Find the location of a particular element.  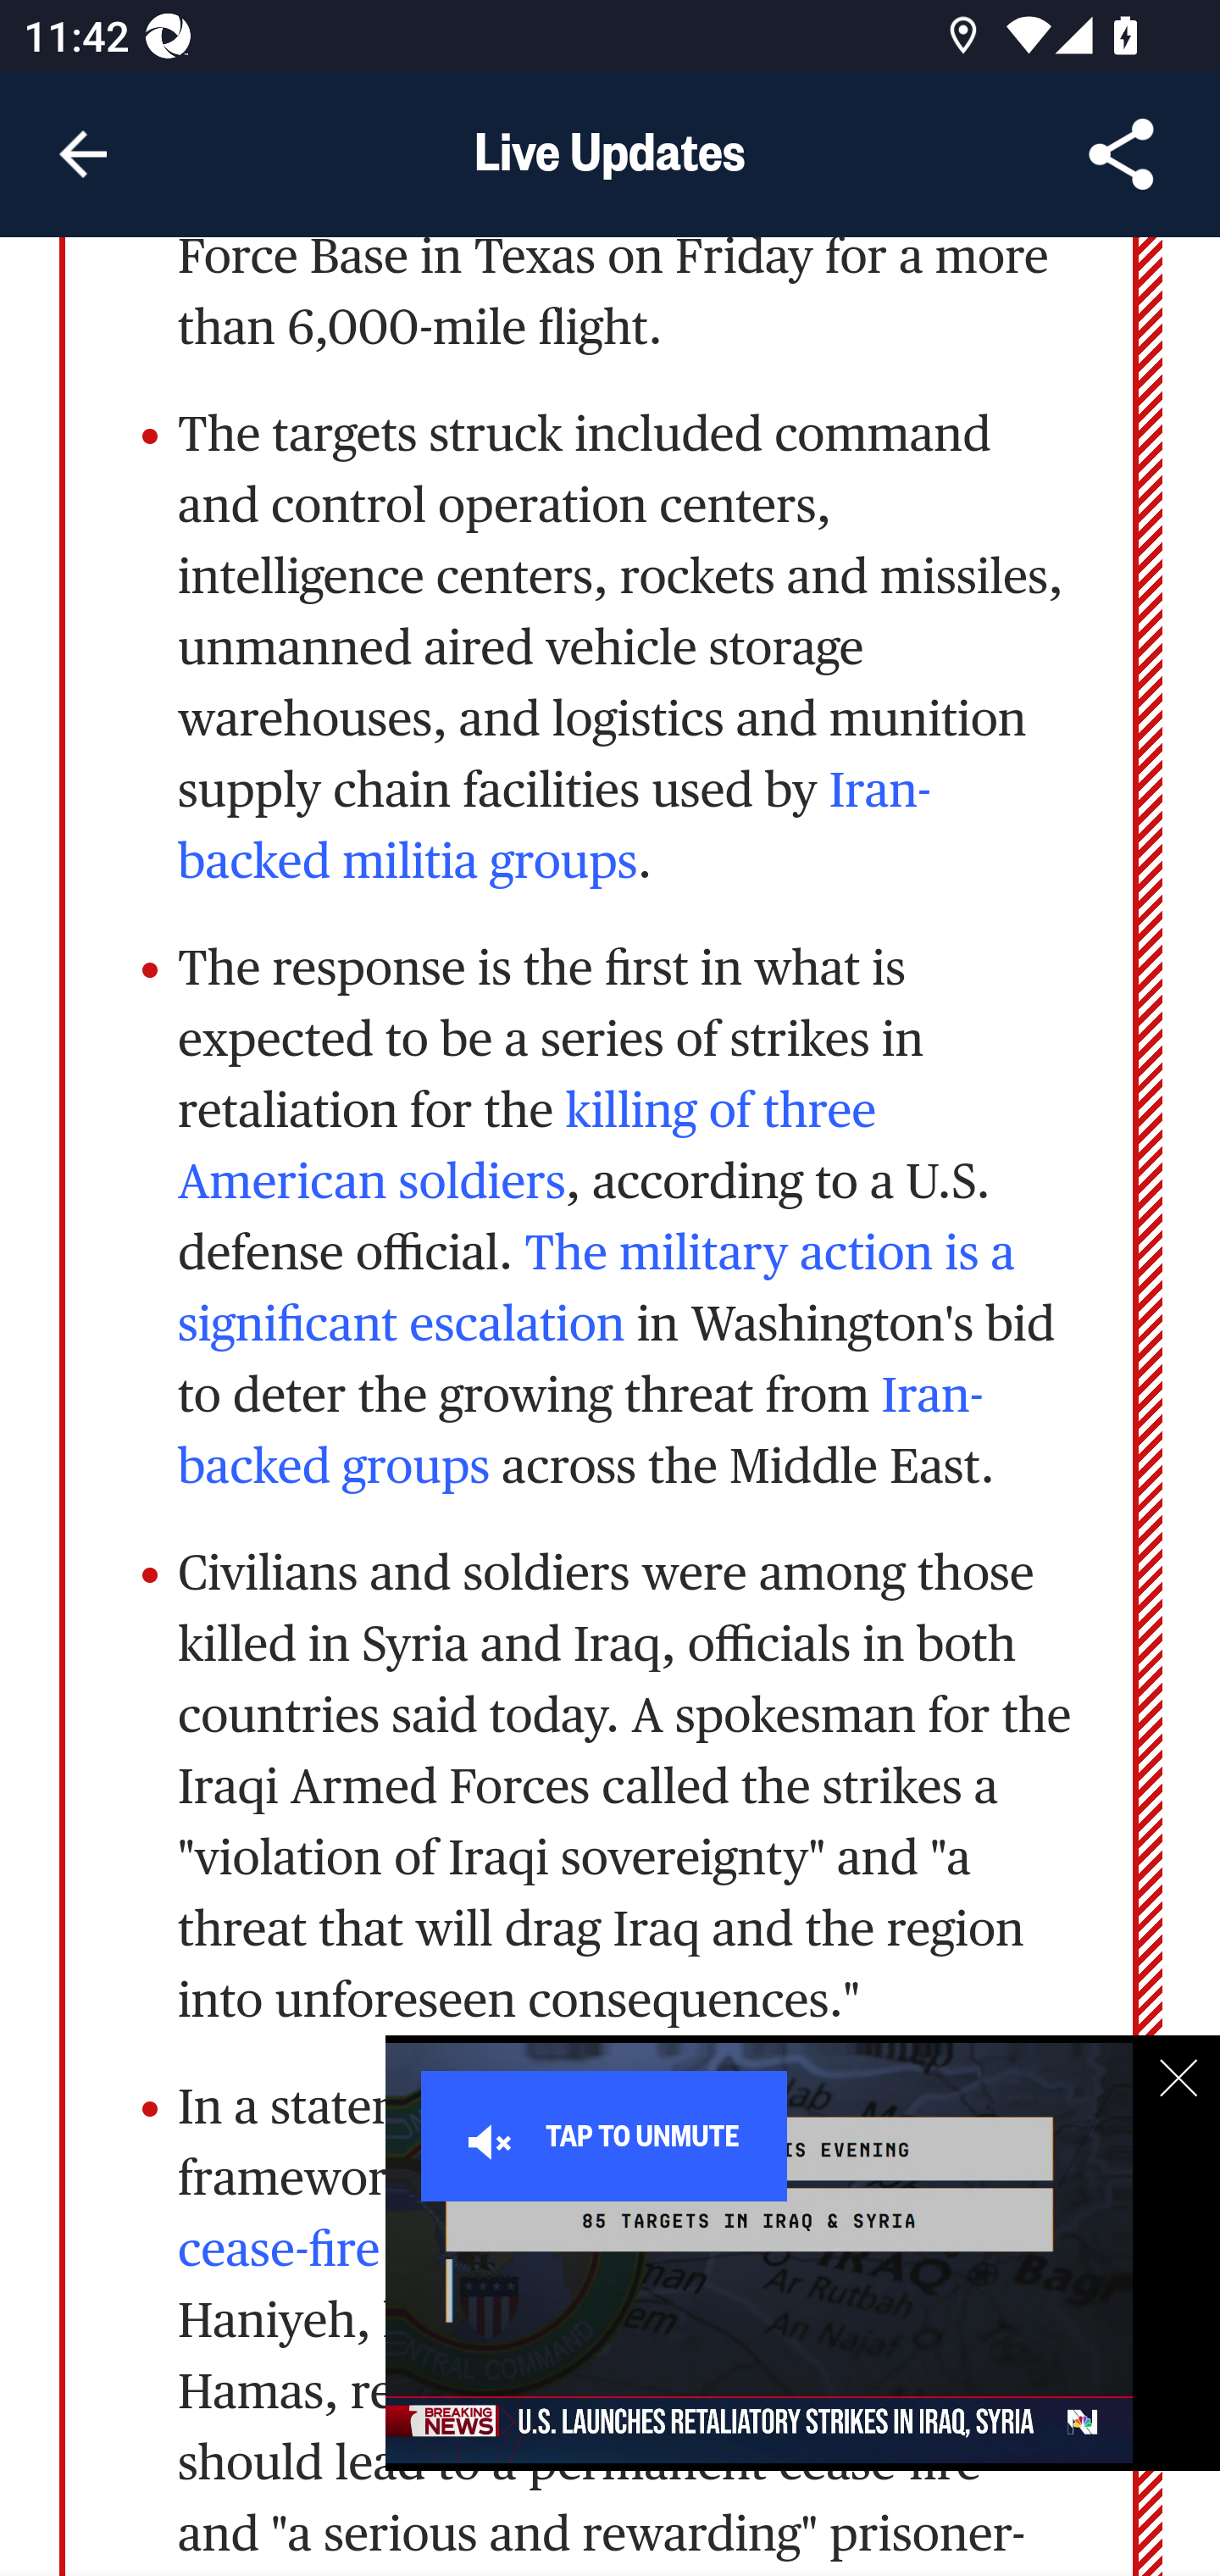

The military action is a significant escalation is located at coordinates (596, 1290).